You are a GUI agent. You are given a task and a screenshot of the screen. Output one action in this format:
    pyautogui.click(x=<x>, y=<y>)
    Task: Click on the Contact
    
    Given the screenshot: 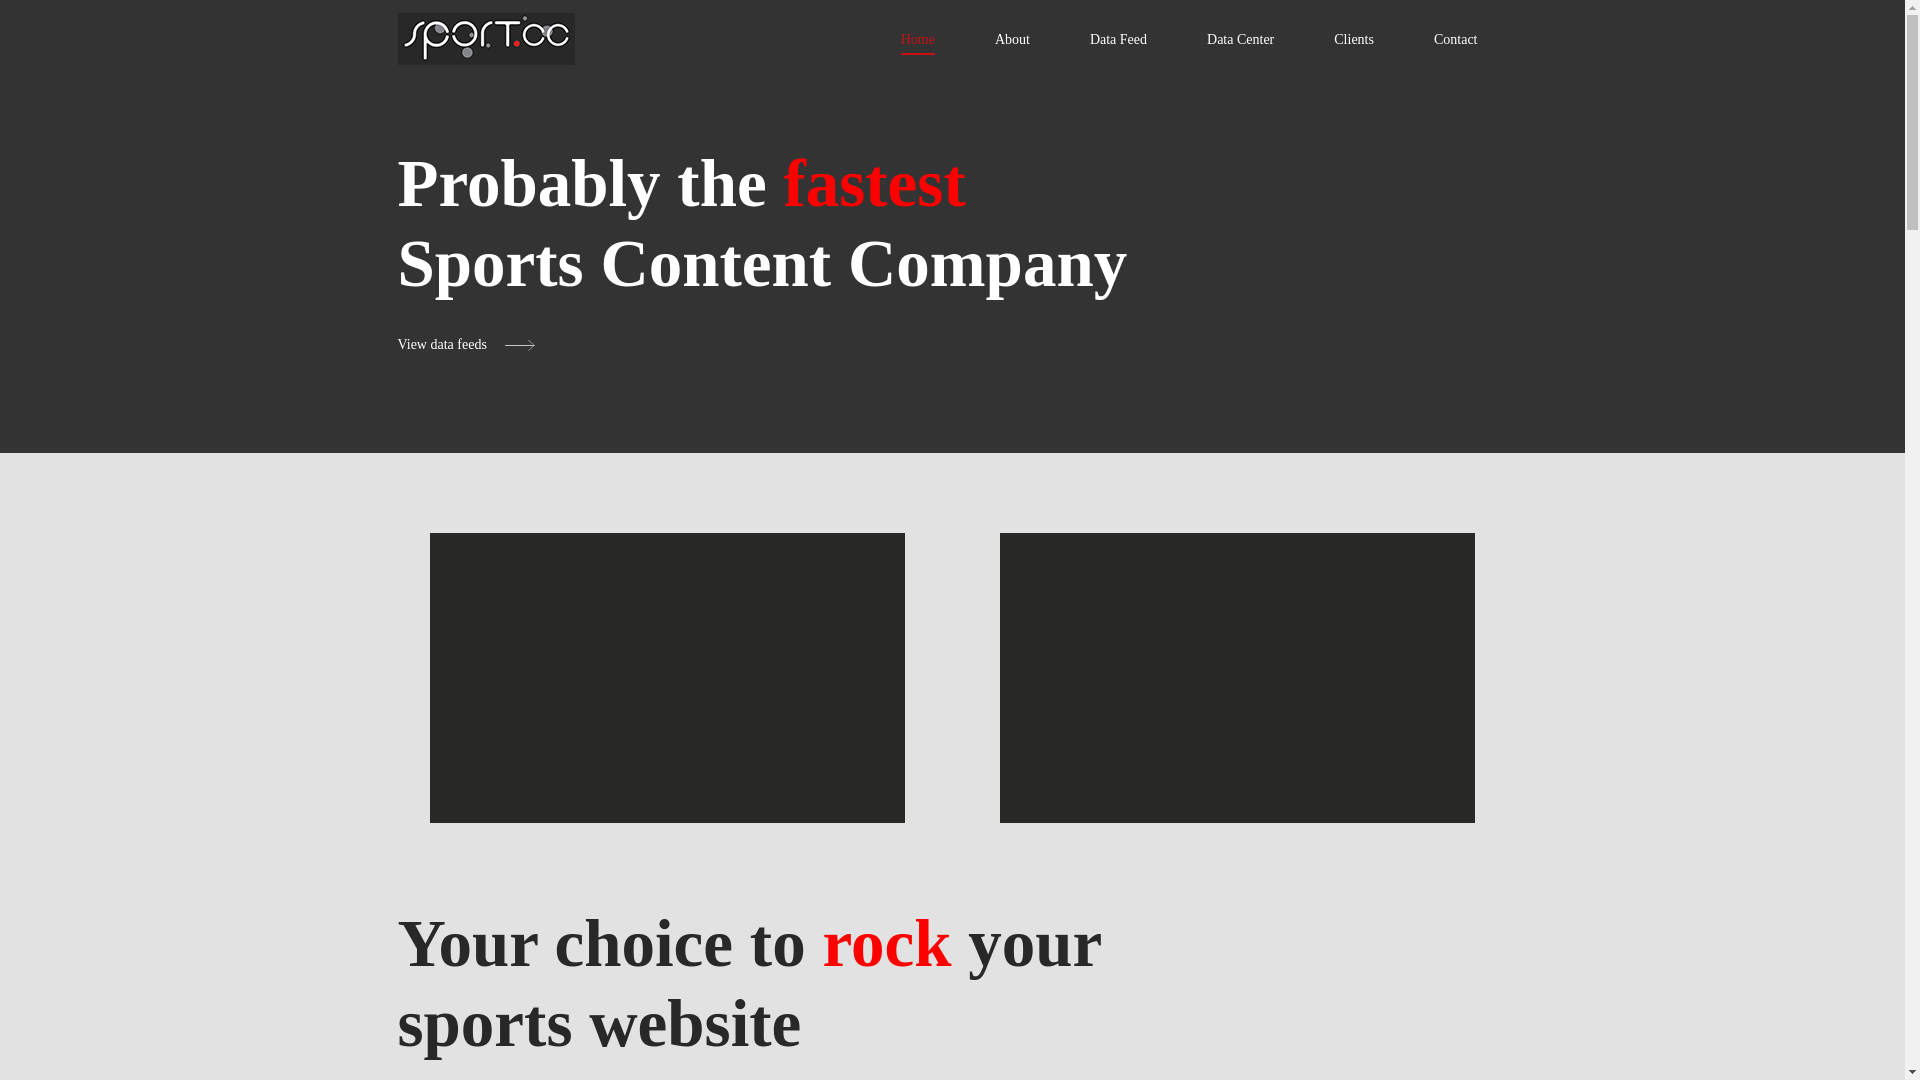 What is the action you would take?
    pyautogui.click(x=1456, y=40)
    